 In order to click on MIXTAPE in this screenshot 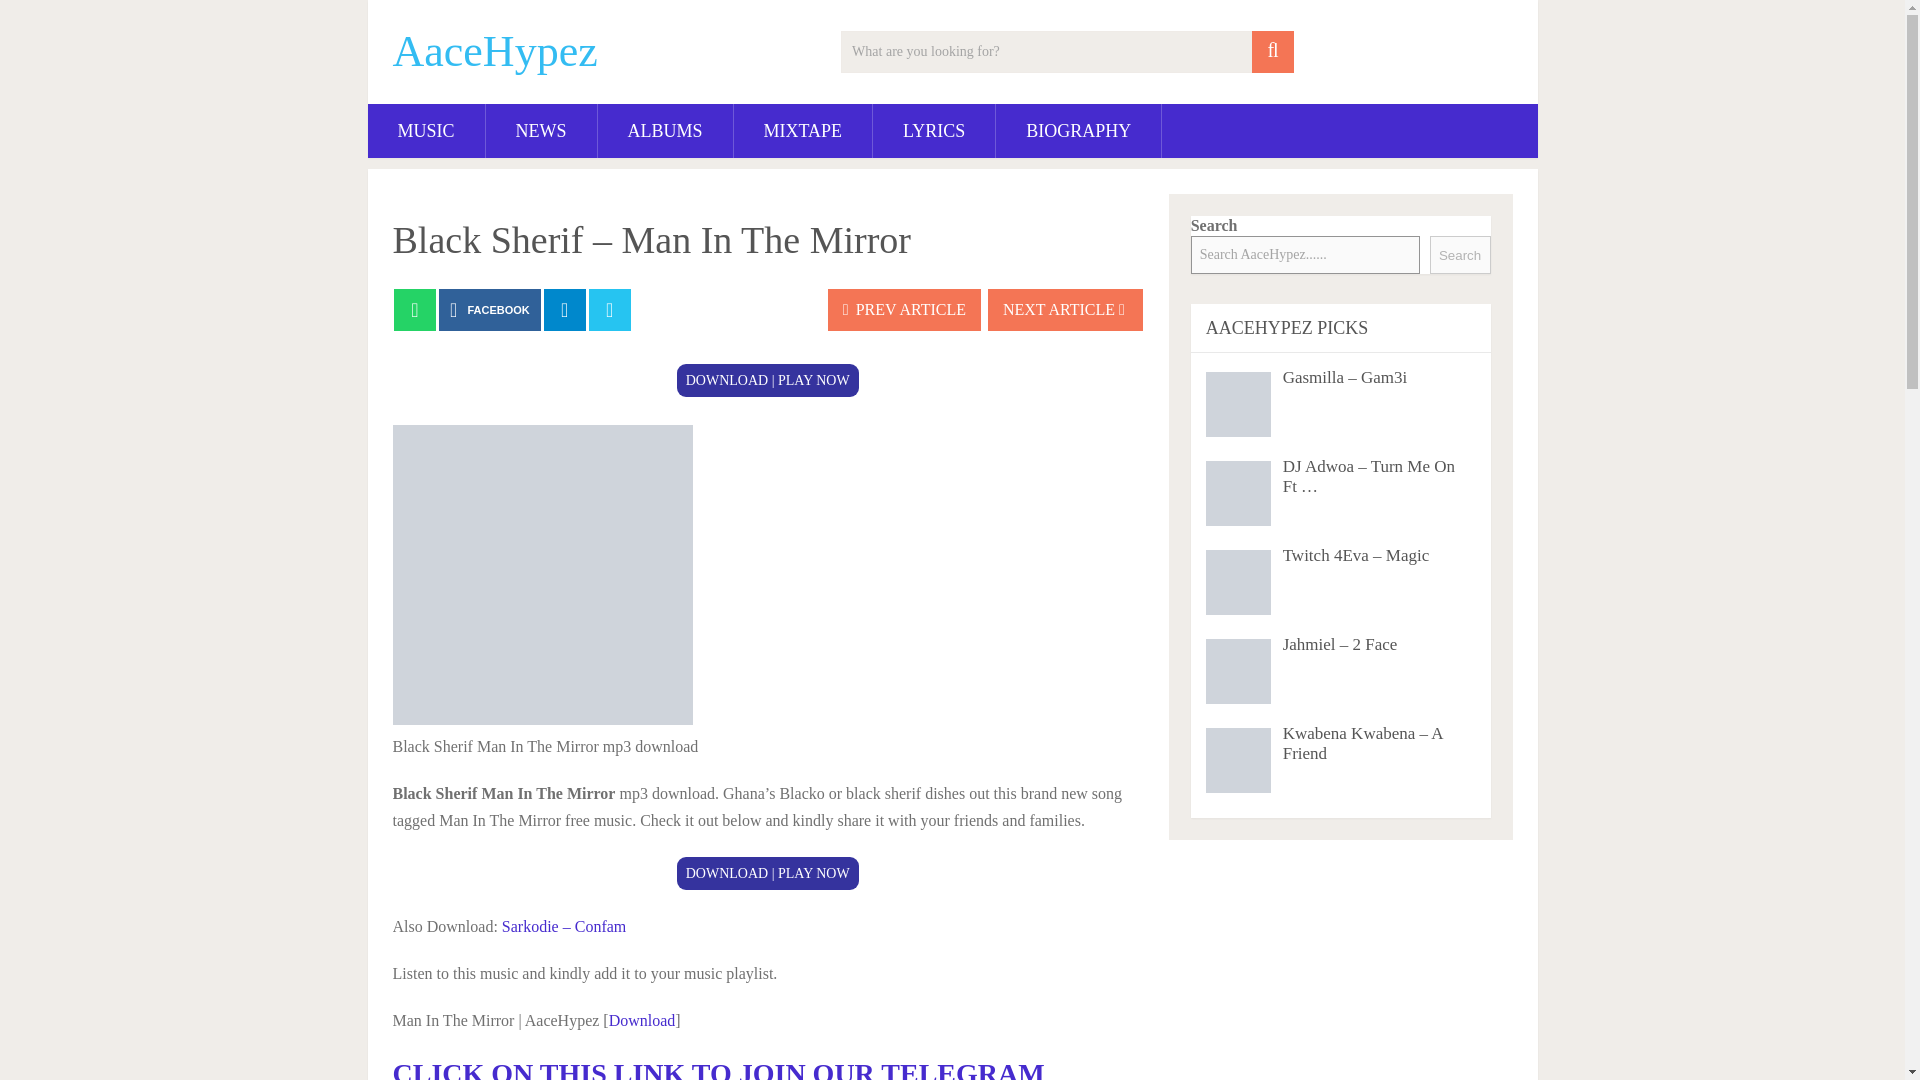, I will do `click(803, 130)`.